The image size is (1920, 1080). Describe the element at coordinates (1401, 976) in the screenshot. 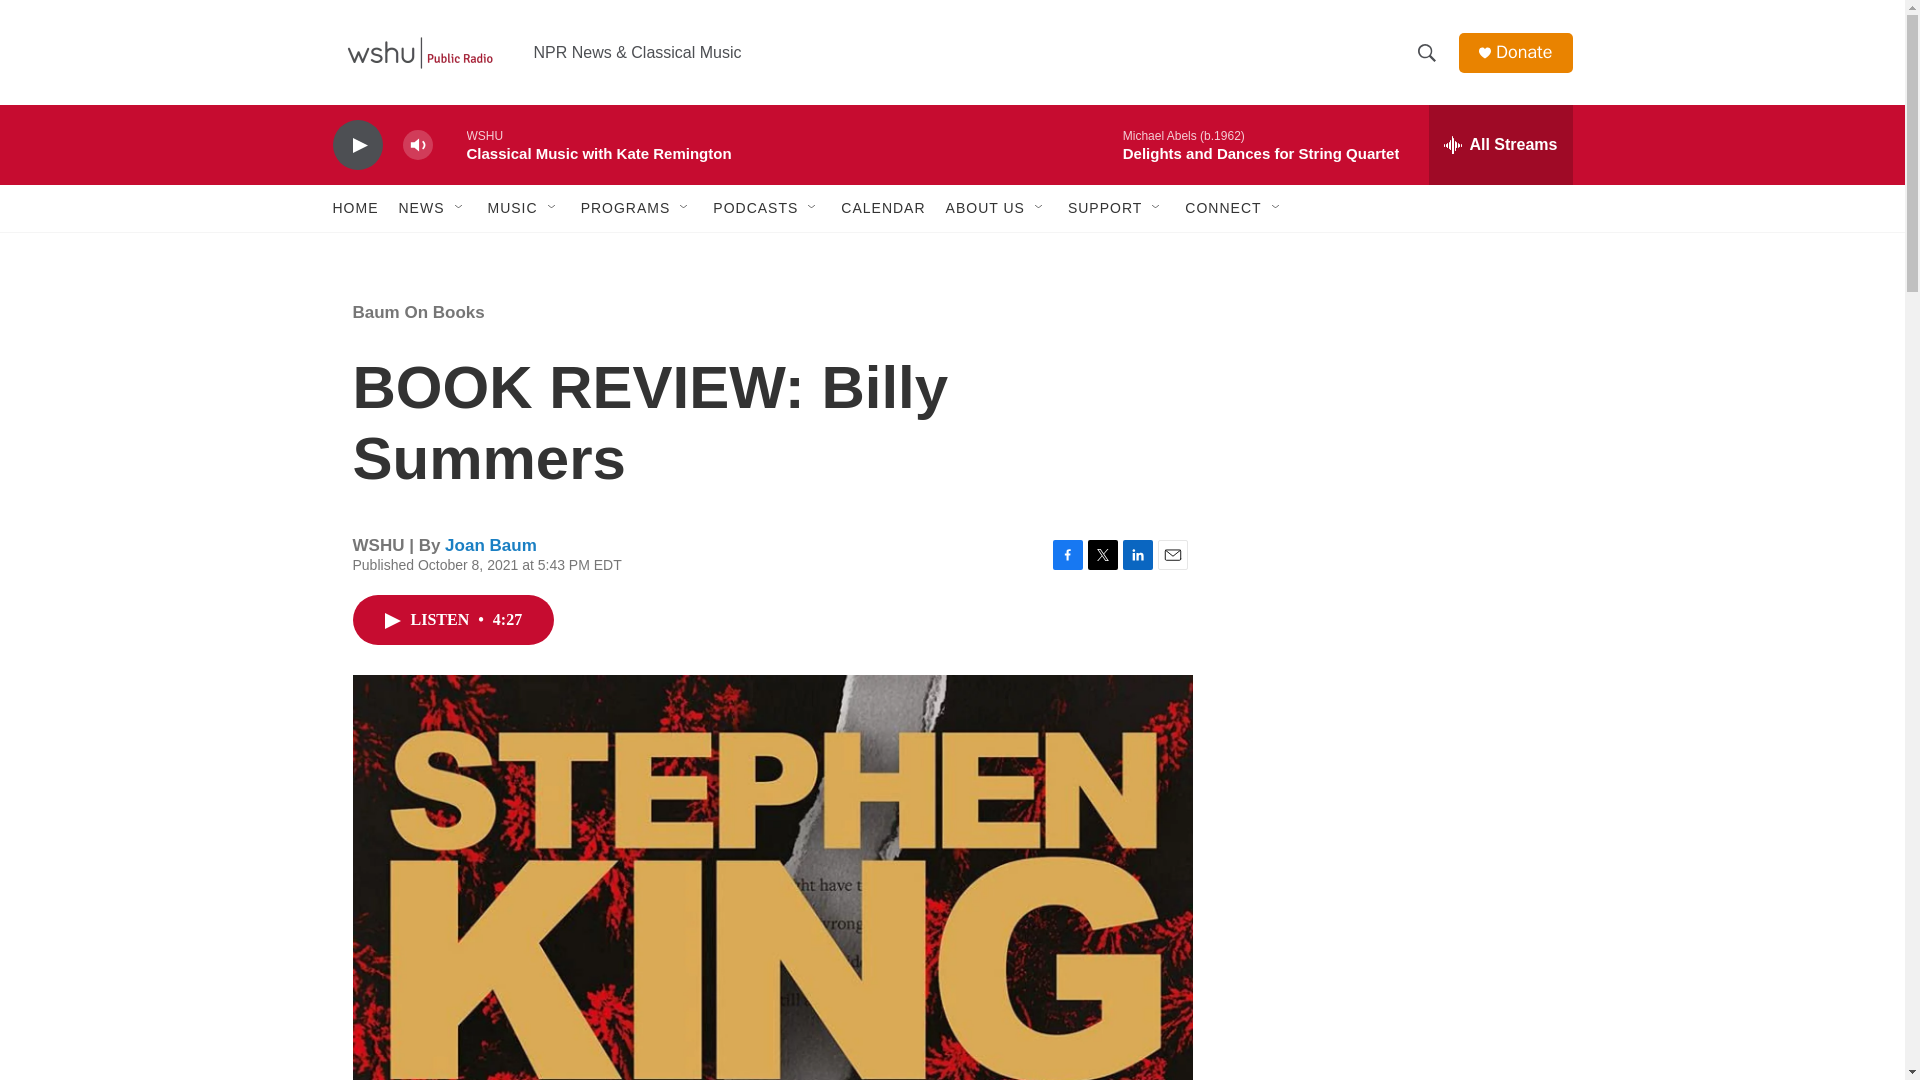

I see `3rd party ad content` at that location.